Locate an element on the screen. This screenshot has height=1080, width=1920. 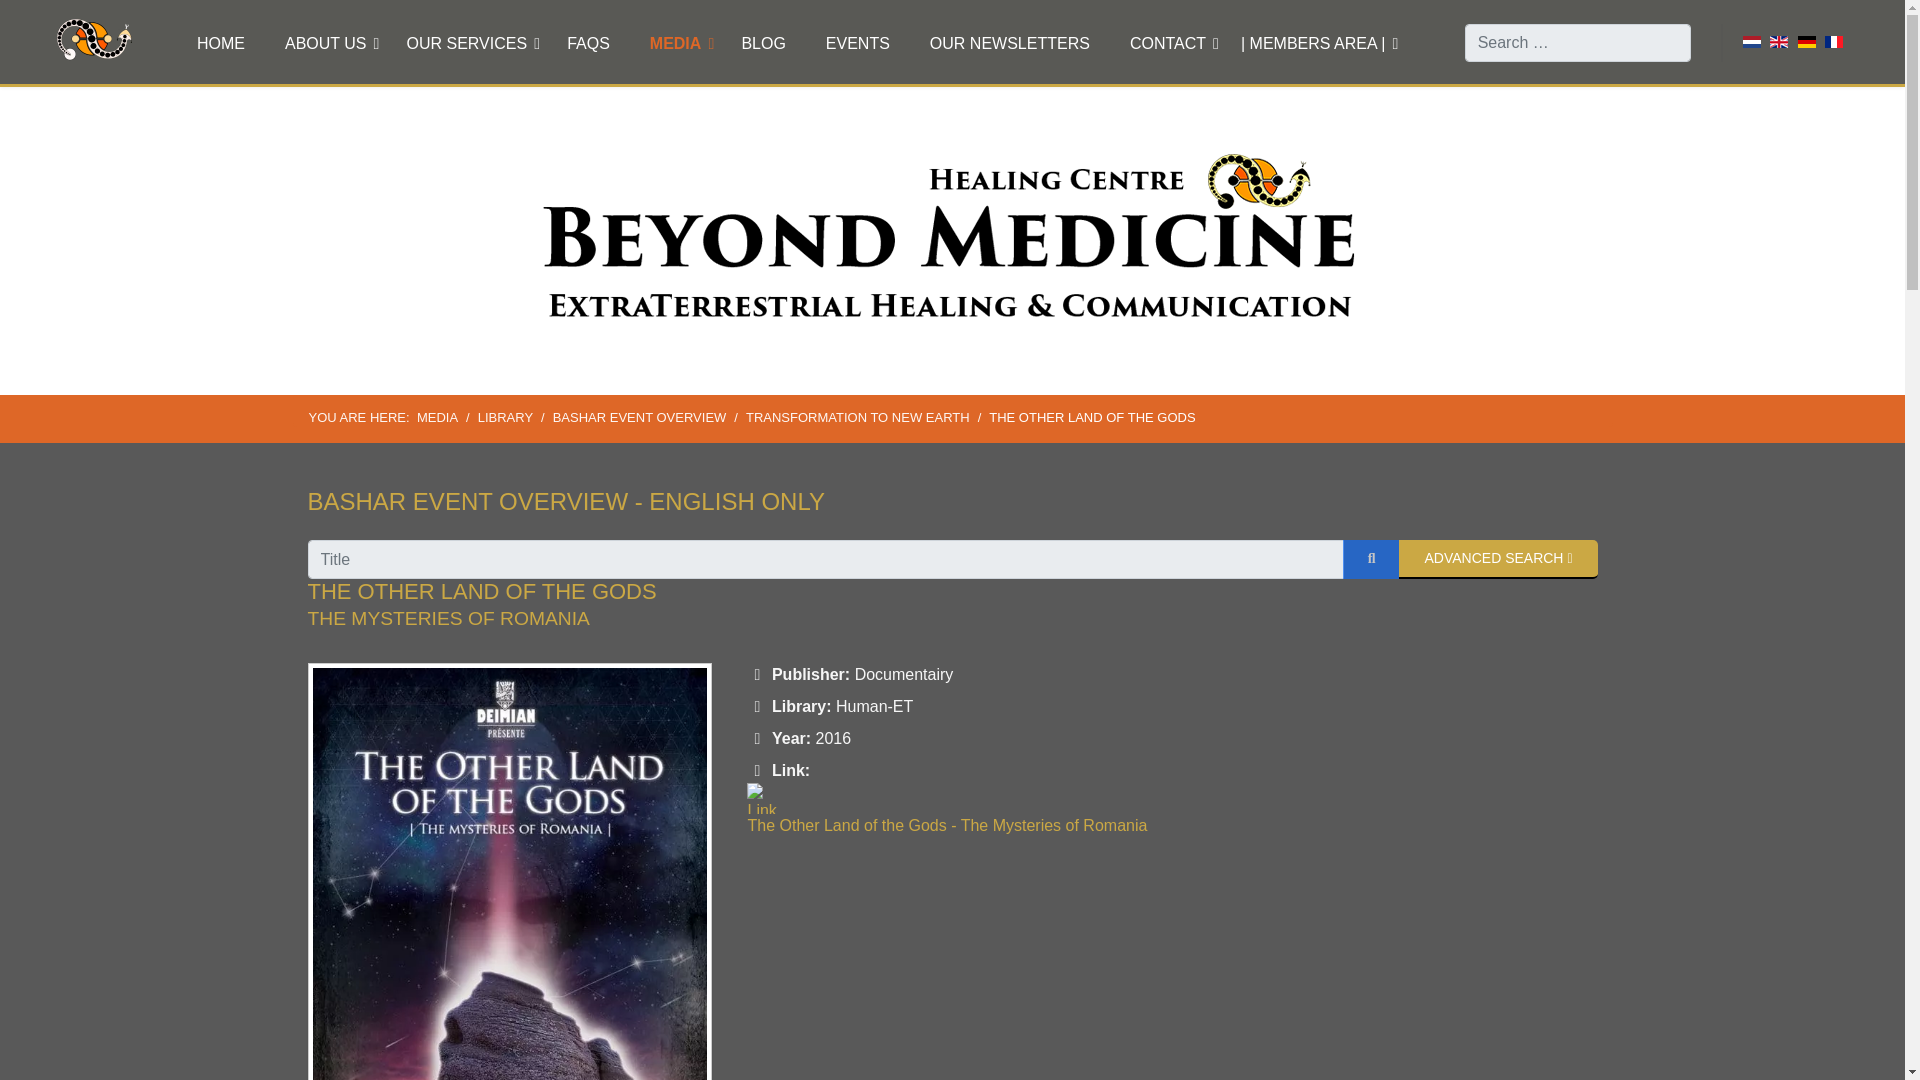
MEDIA is located at coordinates (675, 44).